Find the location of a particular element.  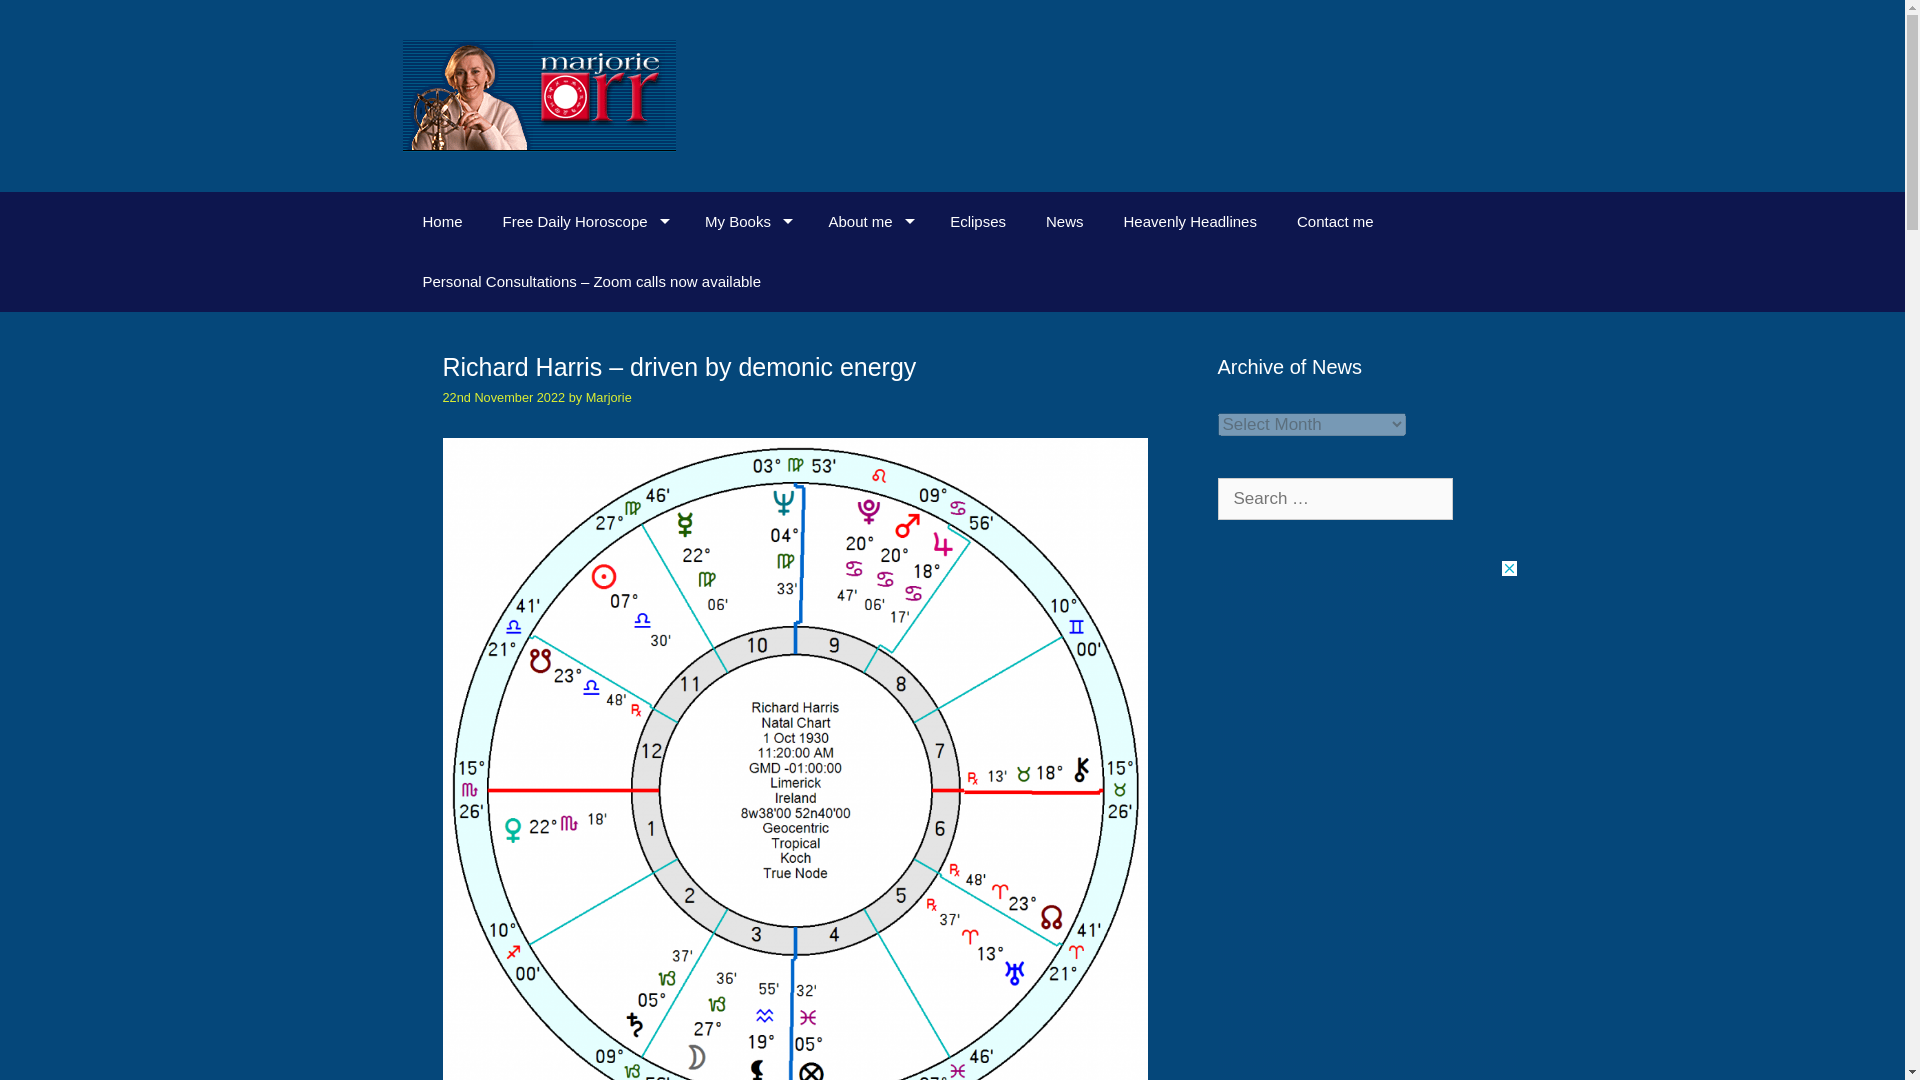

Search for: is located at coordinates (1335, 498).